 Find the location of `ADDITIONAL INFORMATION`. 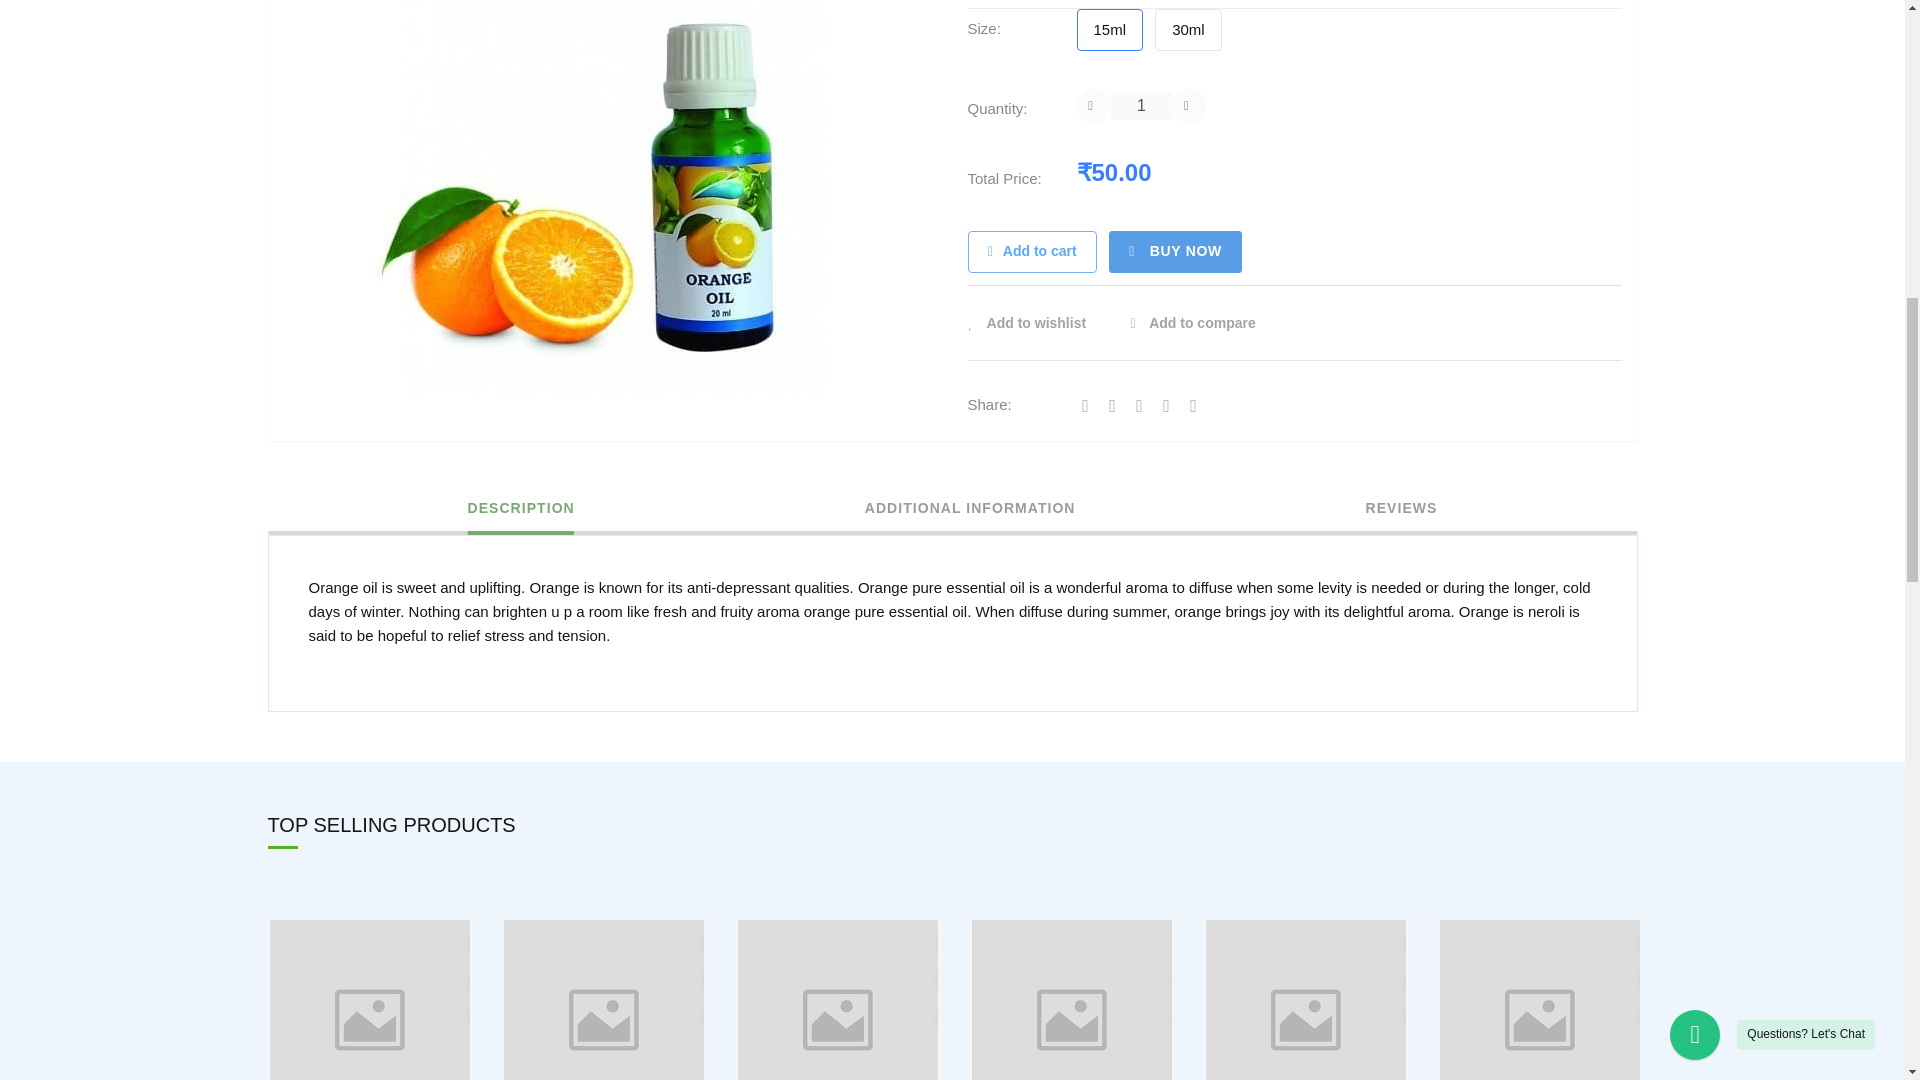

ADDITIONAL INFORMATION is located at coordinates (970, 516).